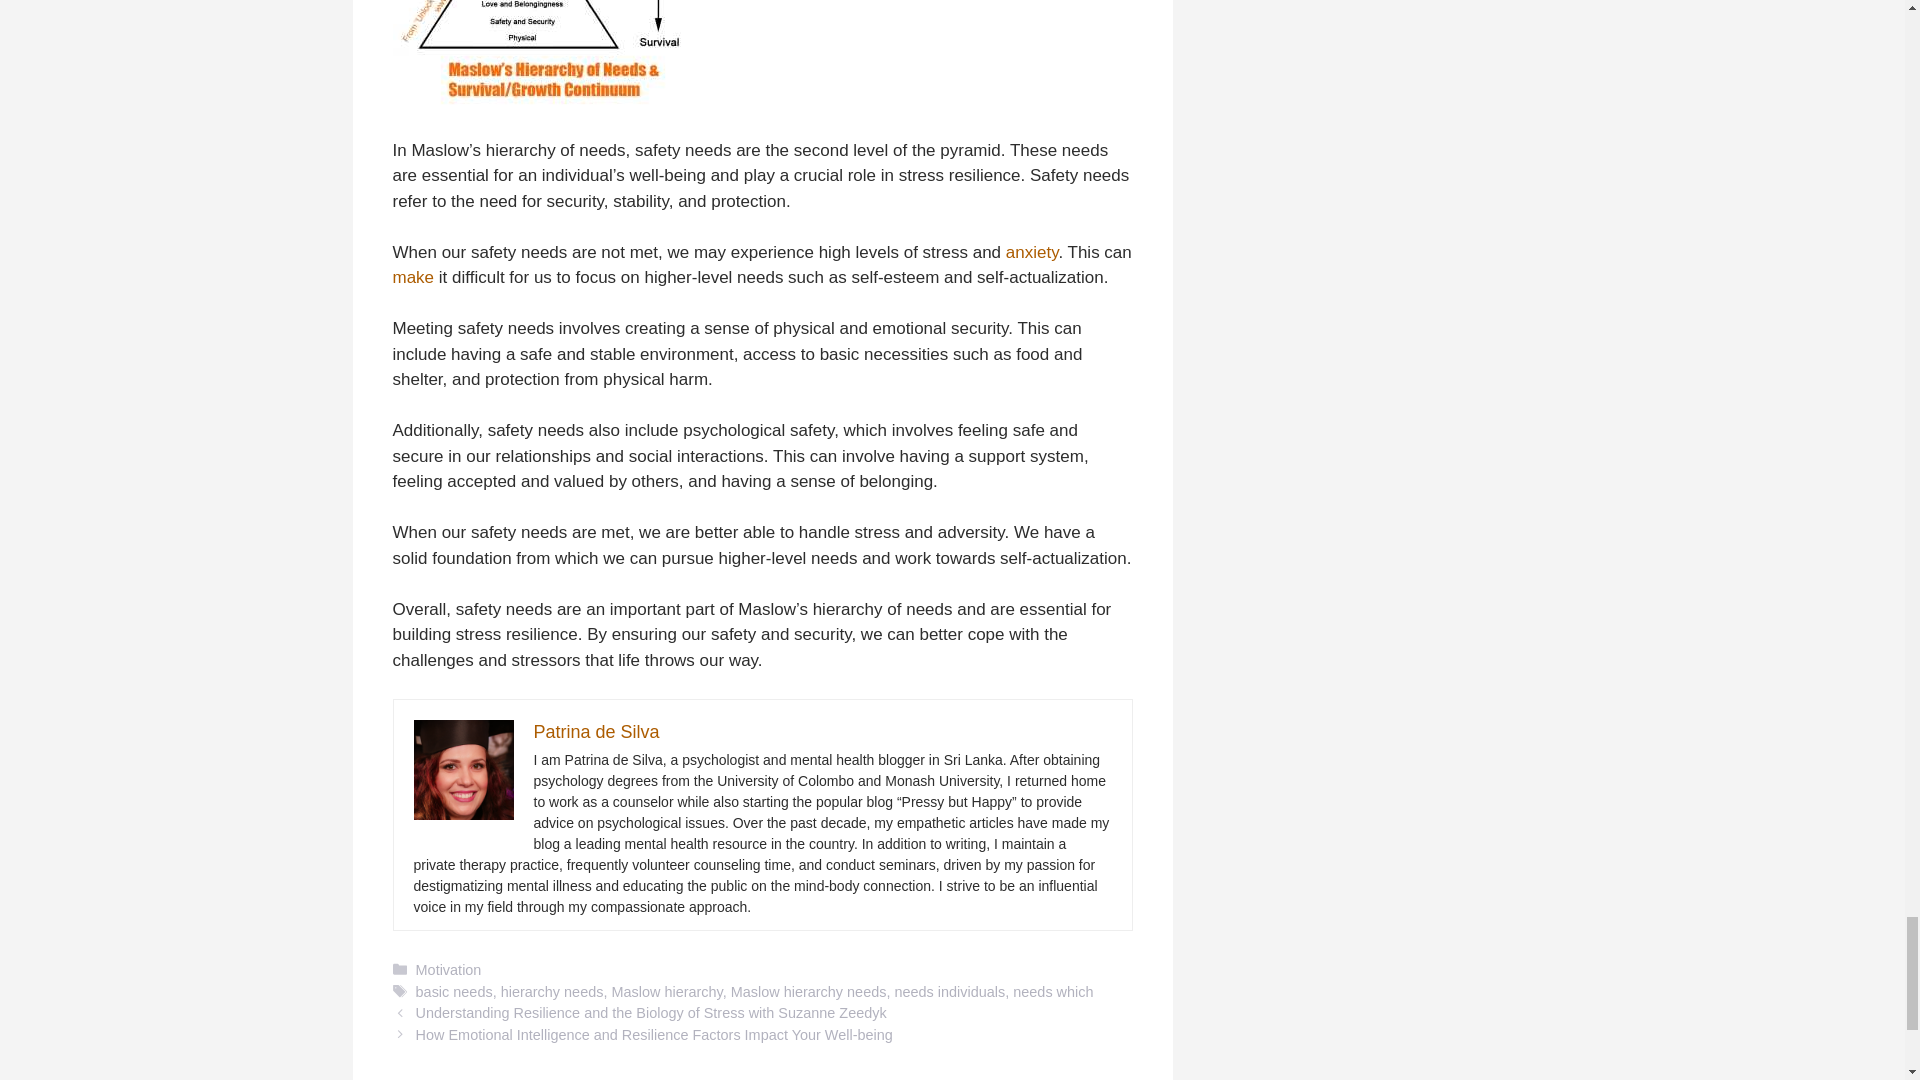 This screenshot has width=1920, height=1080. What do you see at coordinates (454, 992) in the screenshot?
I see `basic needs` at bounding box center [454, 992].